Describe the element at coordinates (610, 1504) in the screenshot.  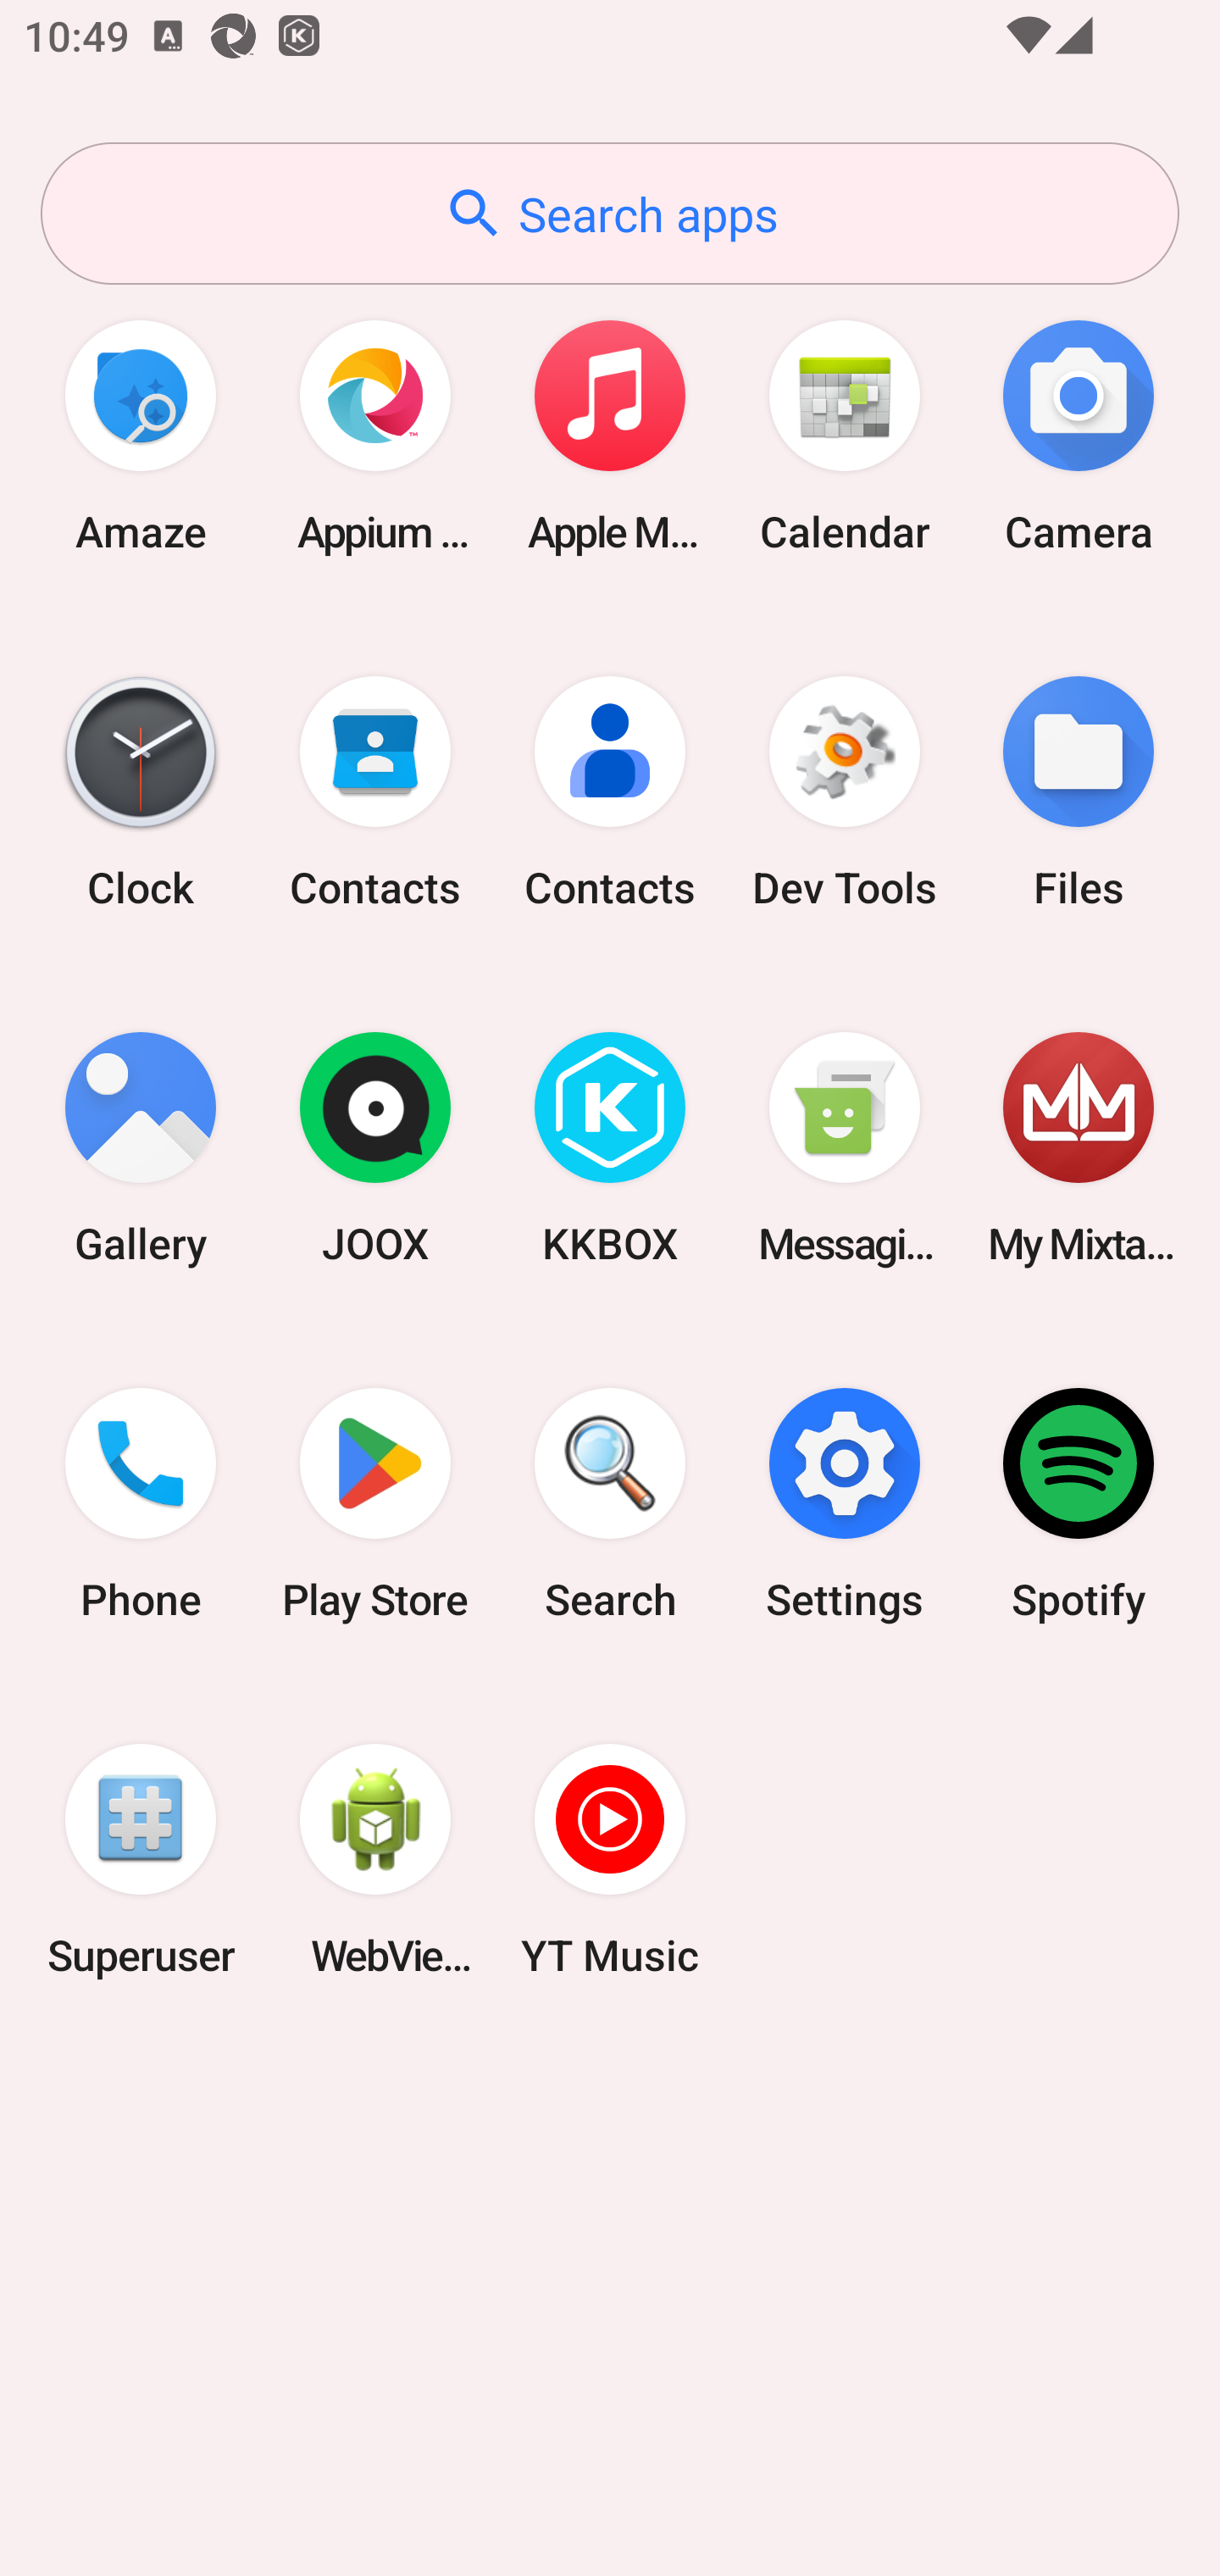
I see `Search` at that location.